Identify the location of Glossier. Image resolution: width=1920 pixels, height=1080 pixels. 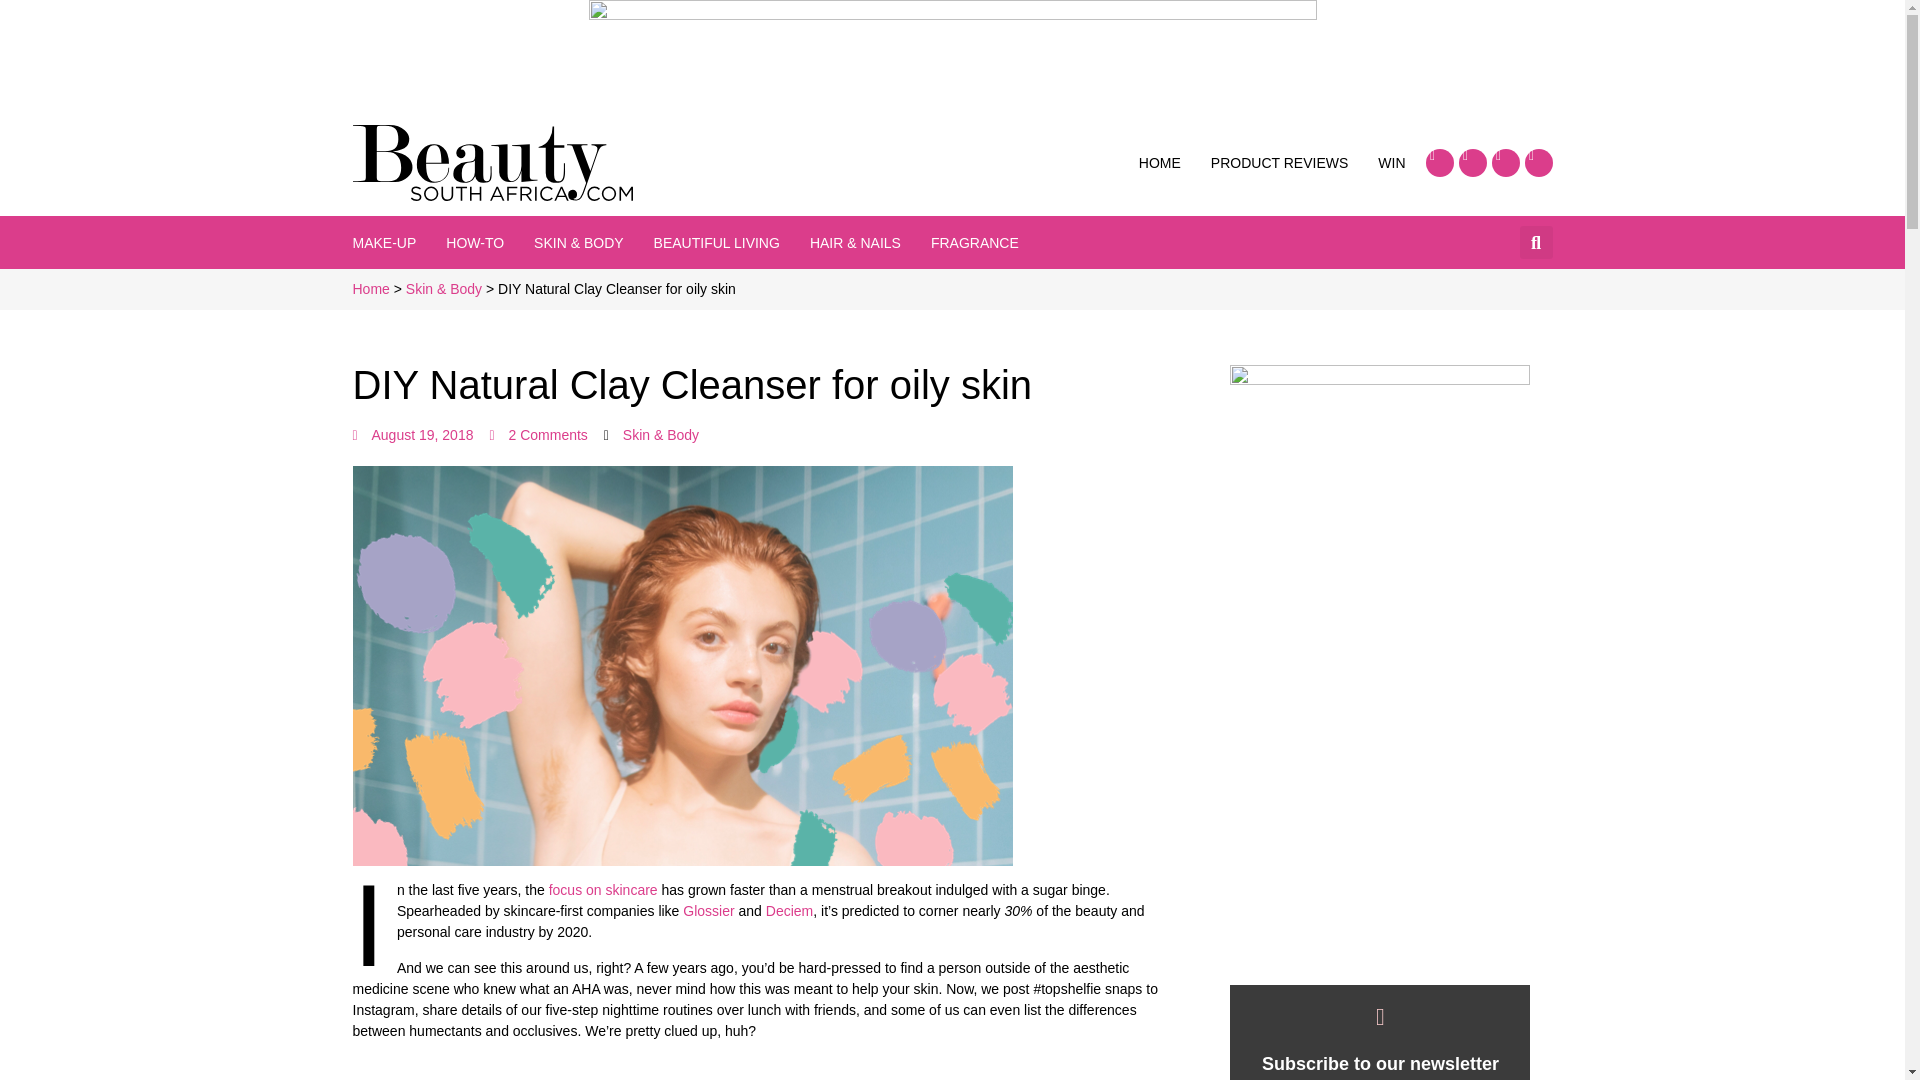
(708, 910).